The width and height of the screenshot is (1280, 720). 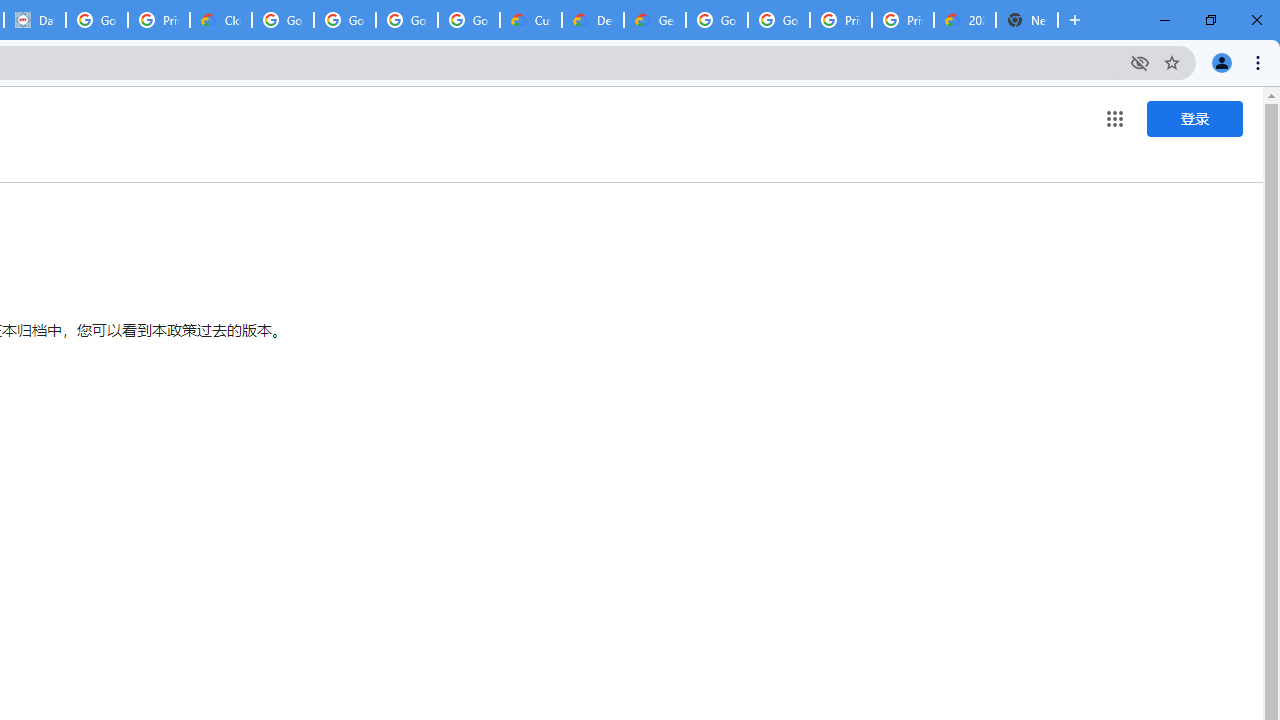 I want to click on Google Workspace - Specific Terms, so click(x=468, y=20).